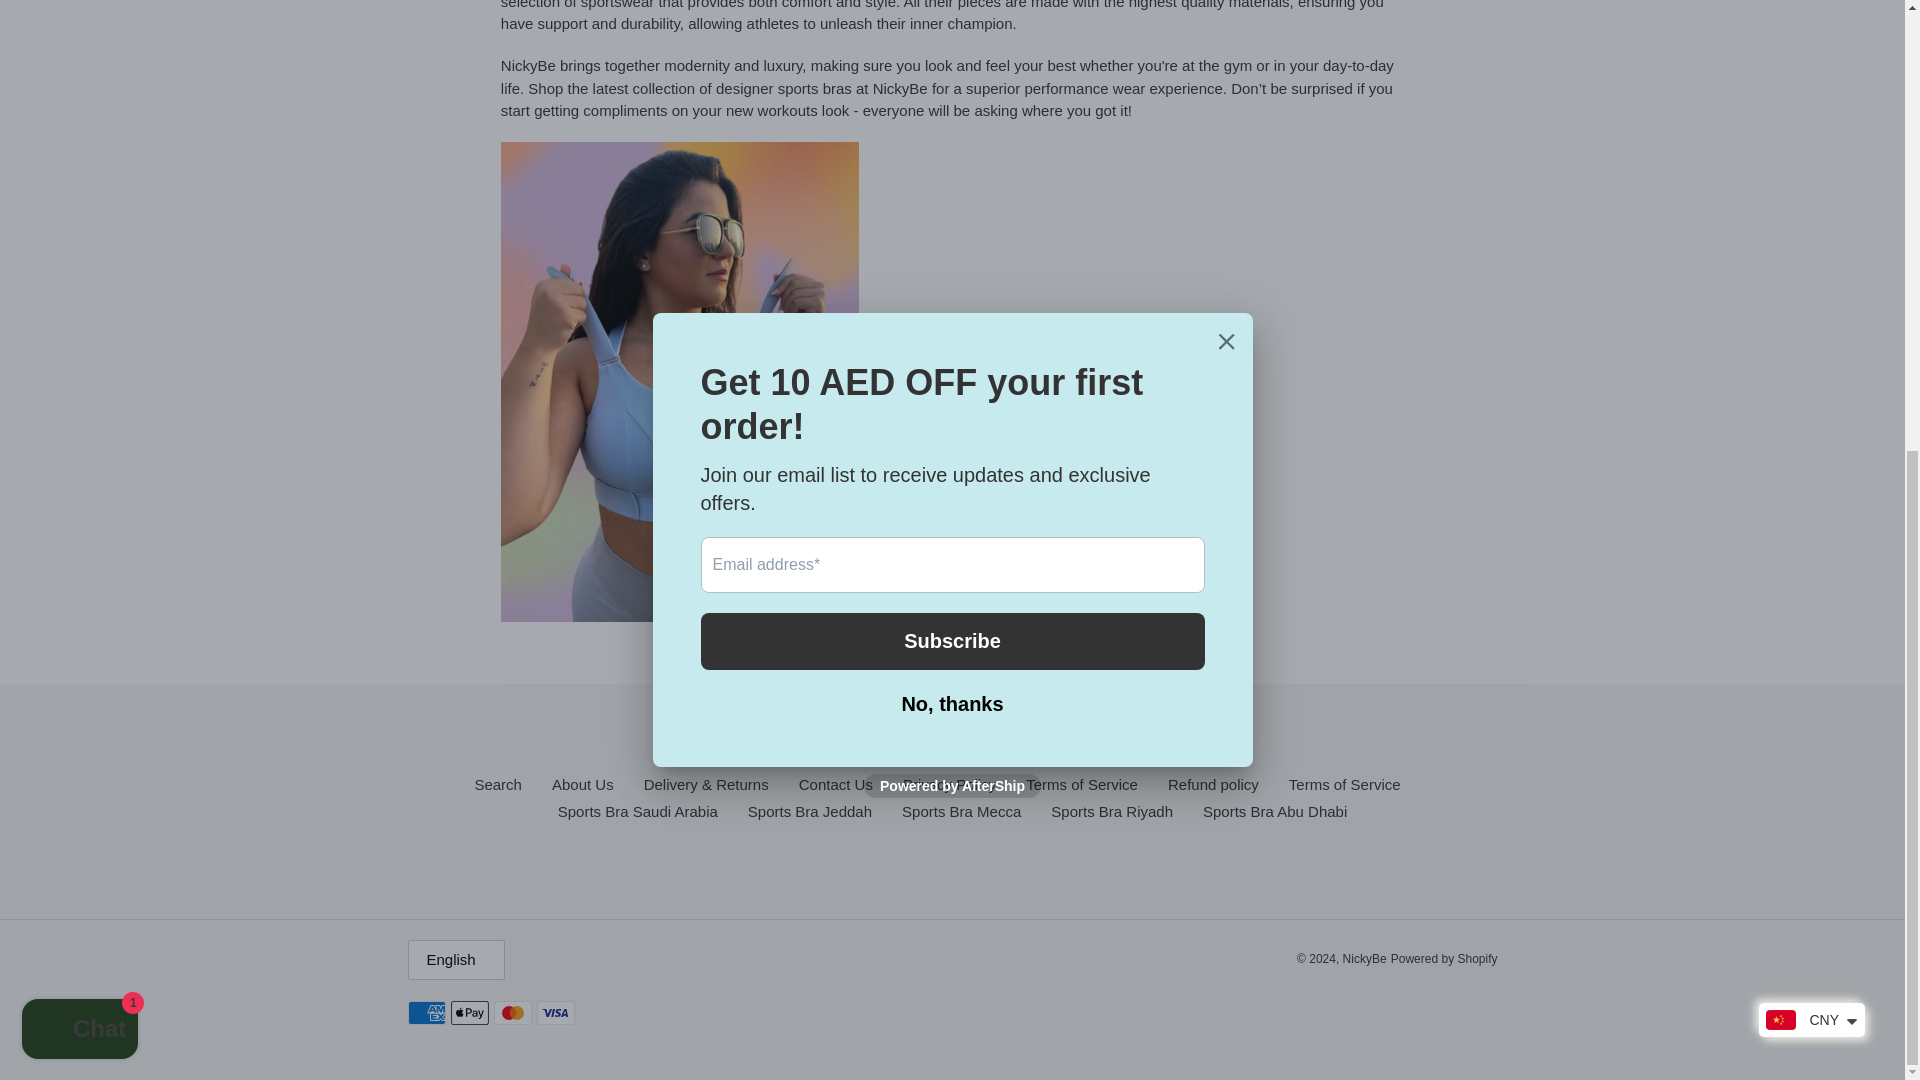 The height and width of the screenshot is (1080, 1920). What do you see at coordinates (1275, 811) in the screenshot?
I see `Sports Bra Abu Dhabi` at bounding box center [1275, 811].